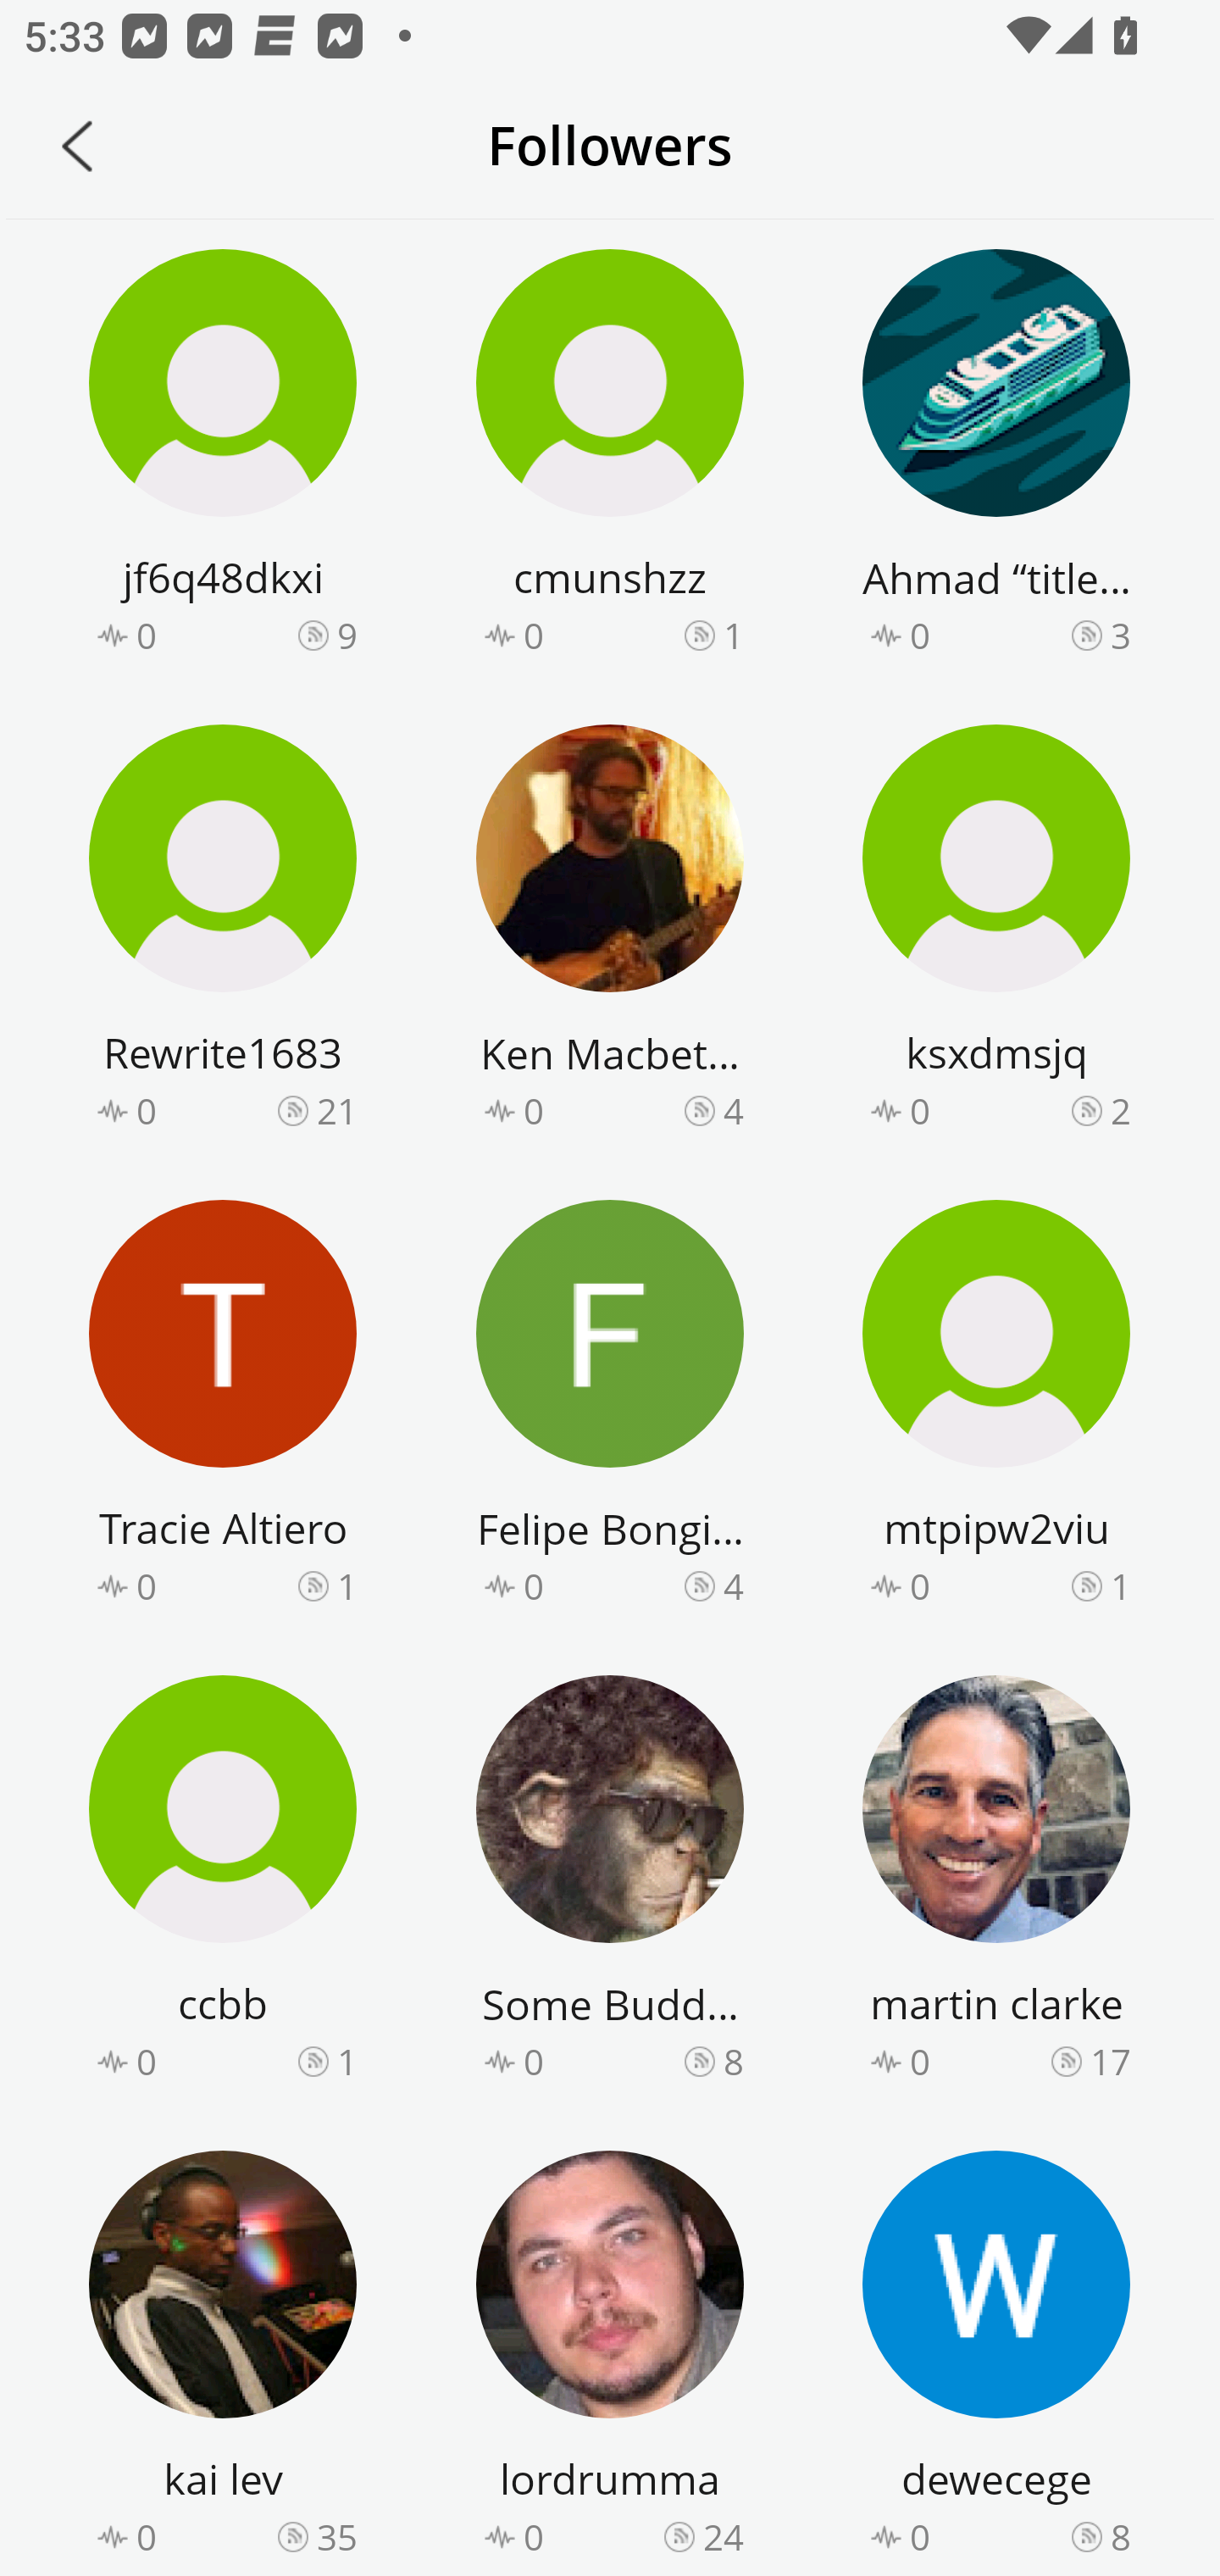 The width and height of the screenshot is (1220, 2576). Describe the element at coordinates (1120, 2535) in the screenshot. I see `8` at that location.